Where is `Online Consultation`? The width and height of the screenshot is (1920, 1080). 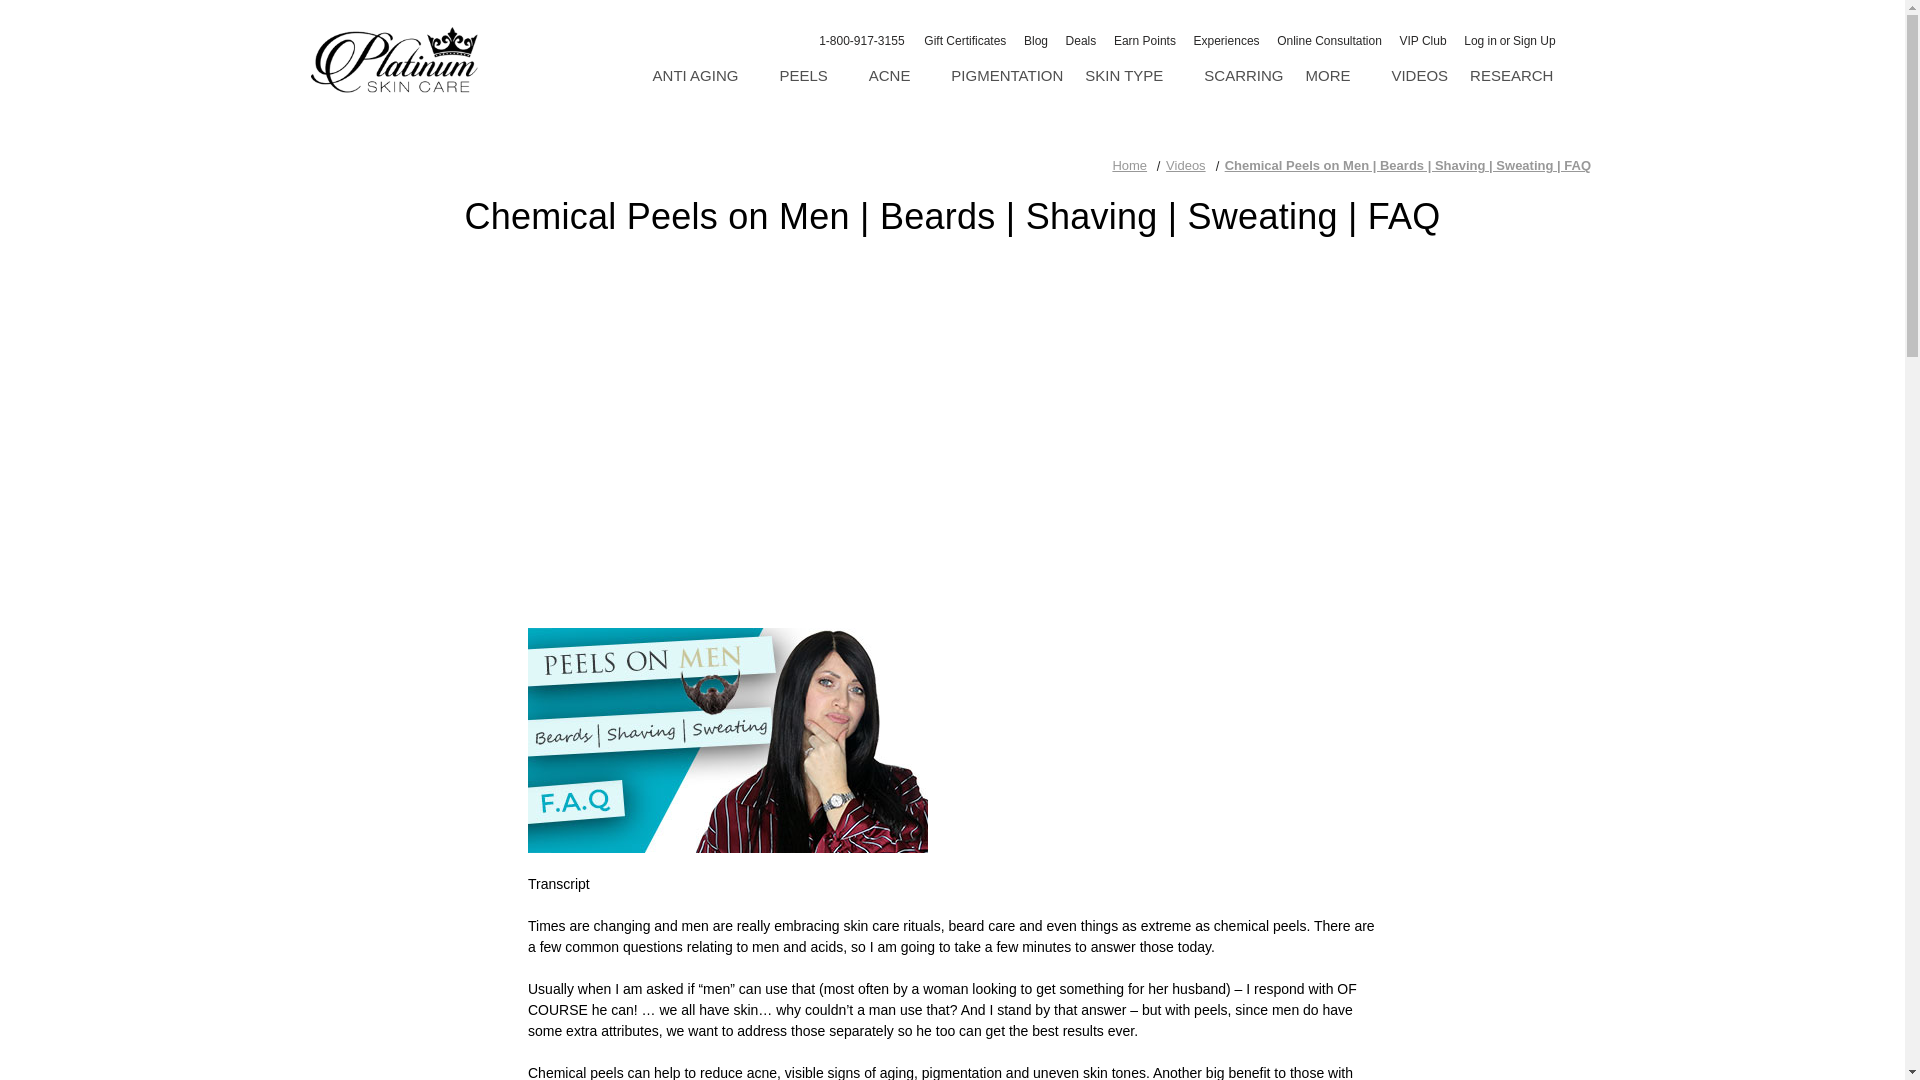 Online Consultation is located at coordinates (1328, 41).